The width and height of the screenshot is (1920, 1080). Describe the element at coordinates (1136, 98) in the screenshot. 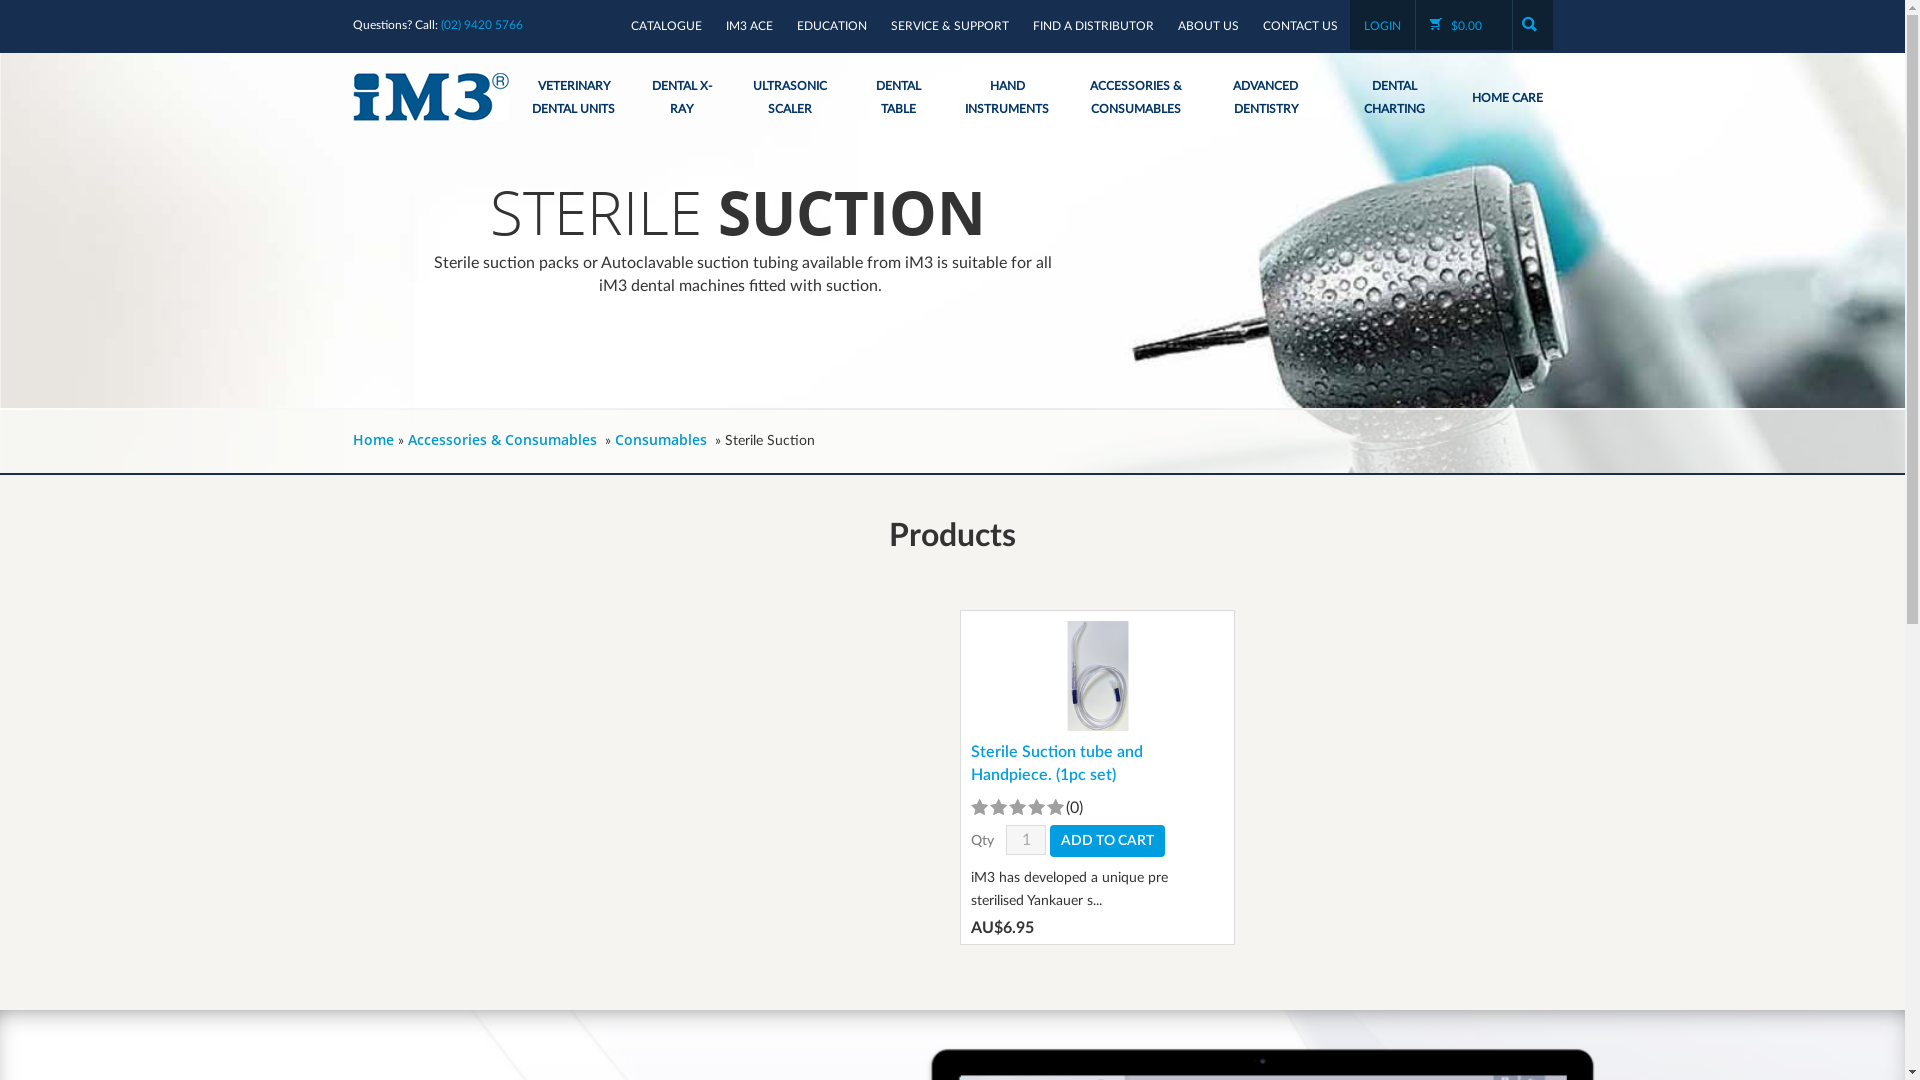

I see `ACCESSORIES & CONSUMABLES` at that location.